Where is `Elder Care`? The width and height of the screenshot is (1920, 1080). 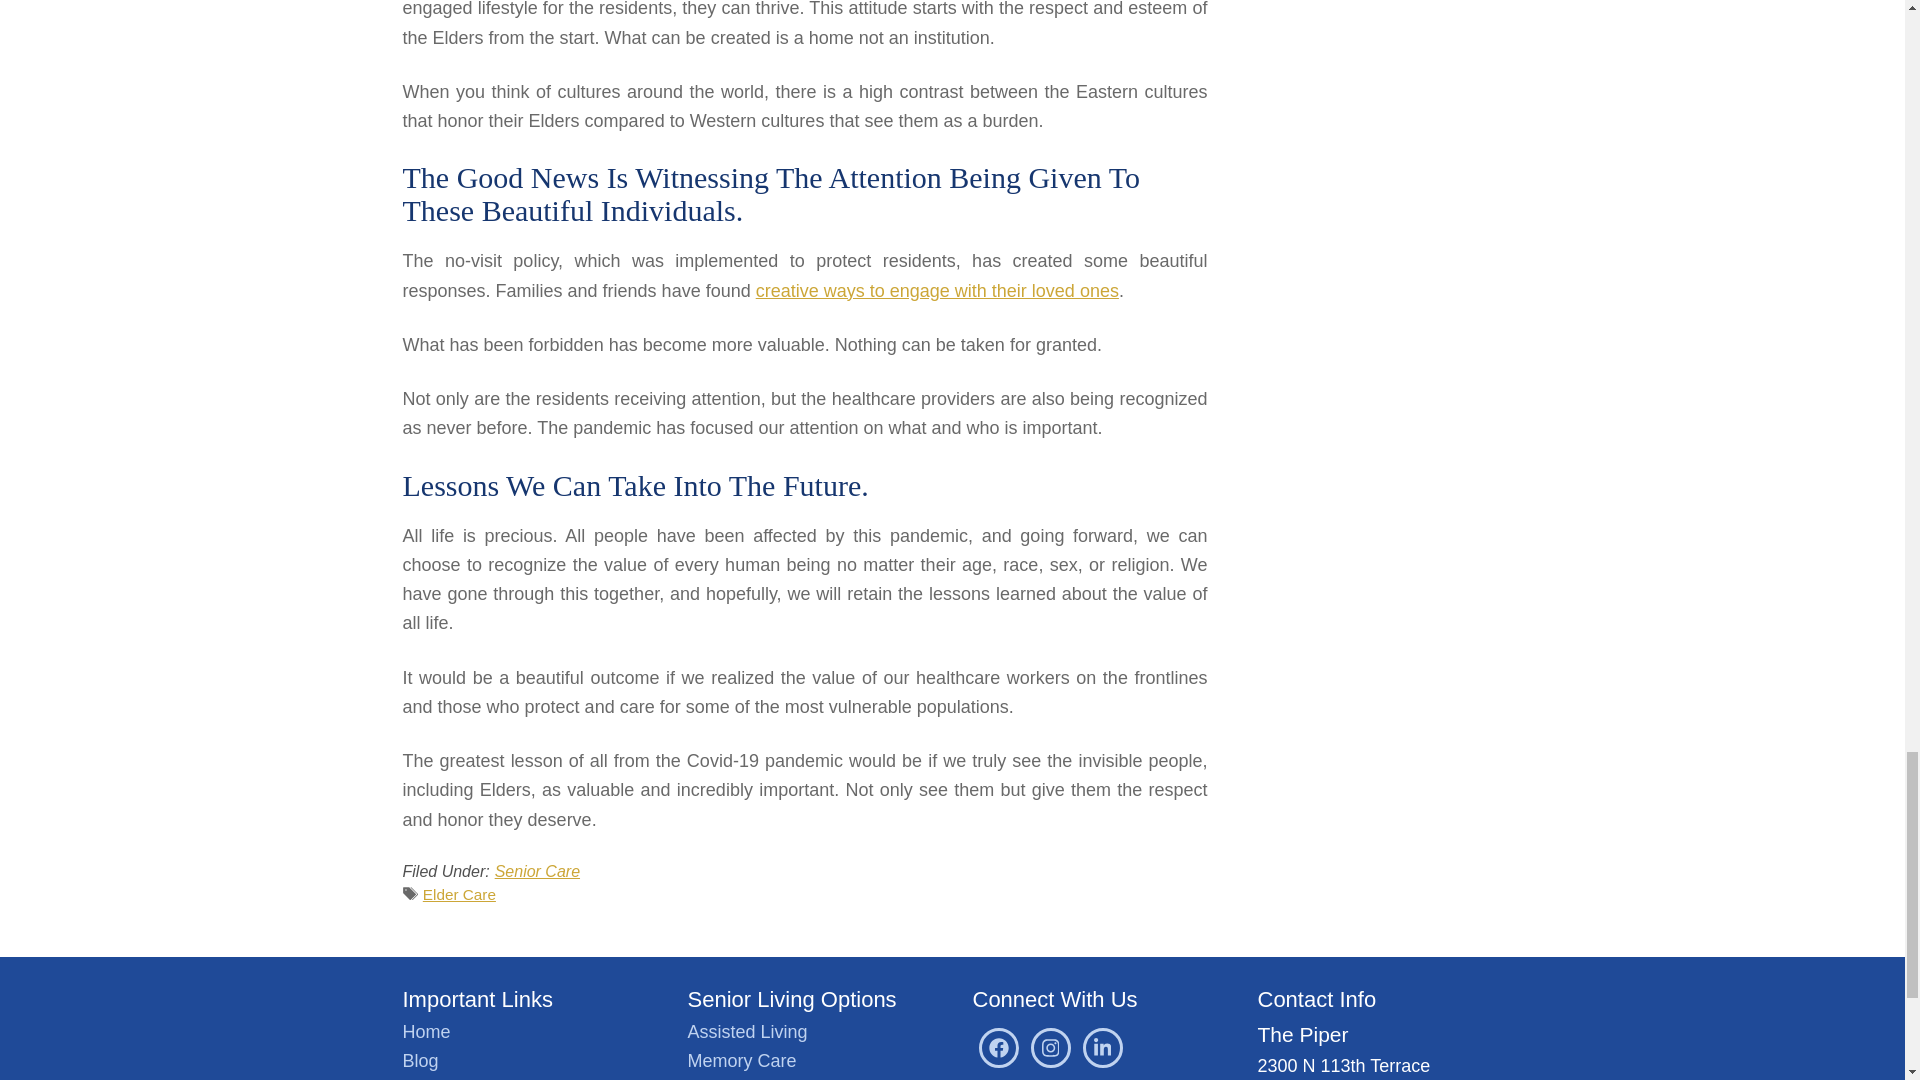
Elder Care is located at coordinates (458, 894).